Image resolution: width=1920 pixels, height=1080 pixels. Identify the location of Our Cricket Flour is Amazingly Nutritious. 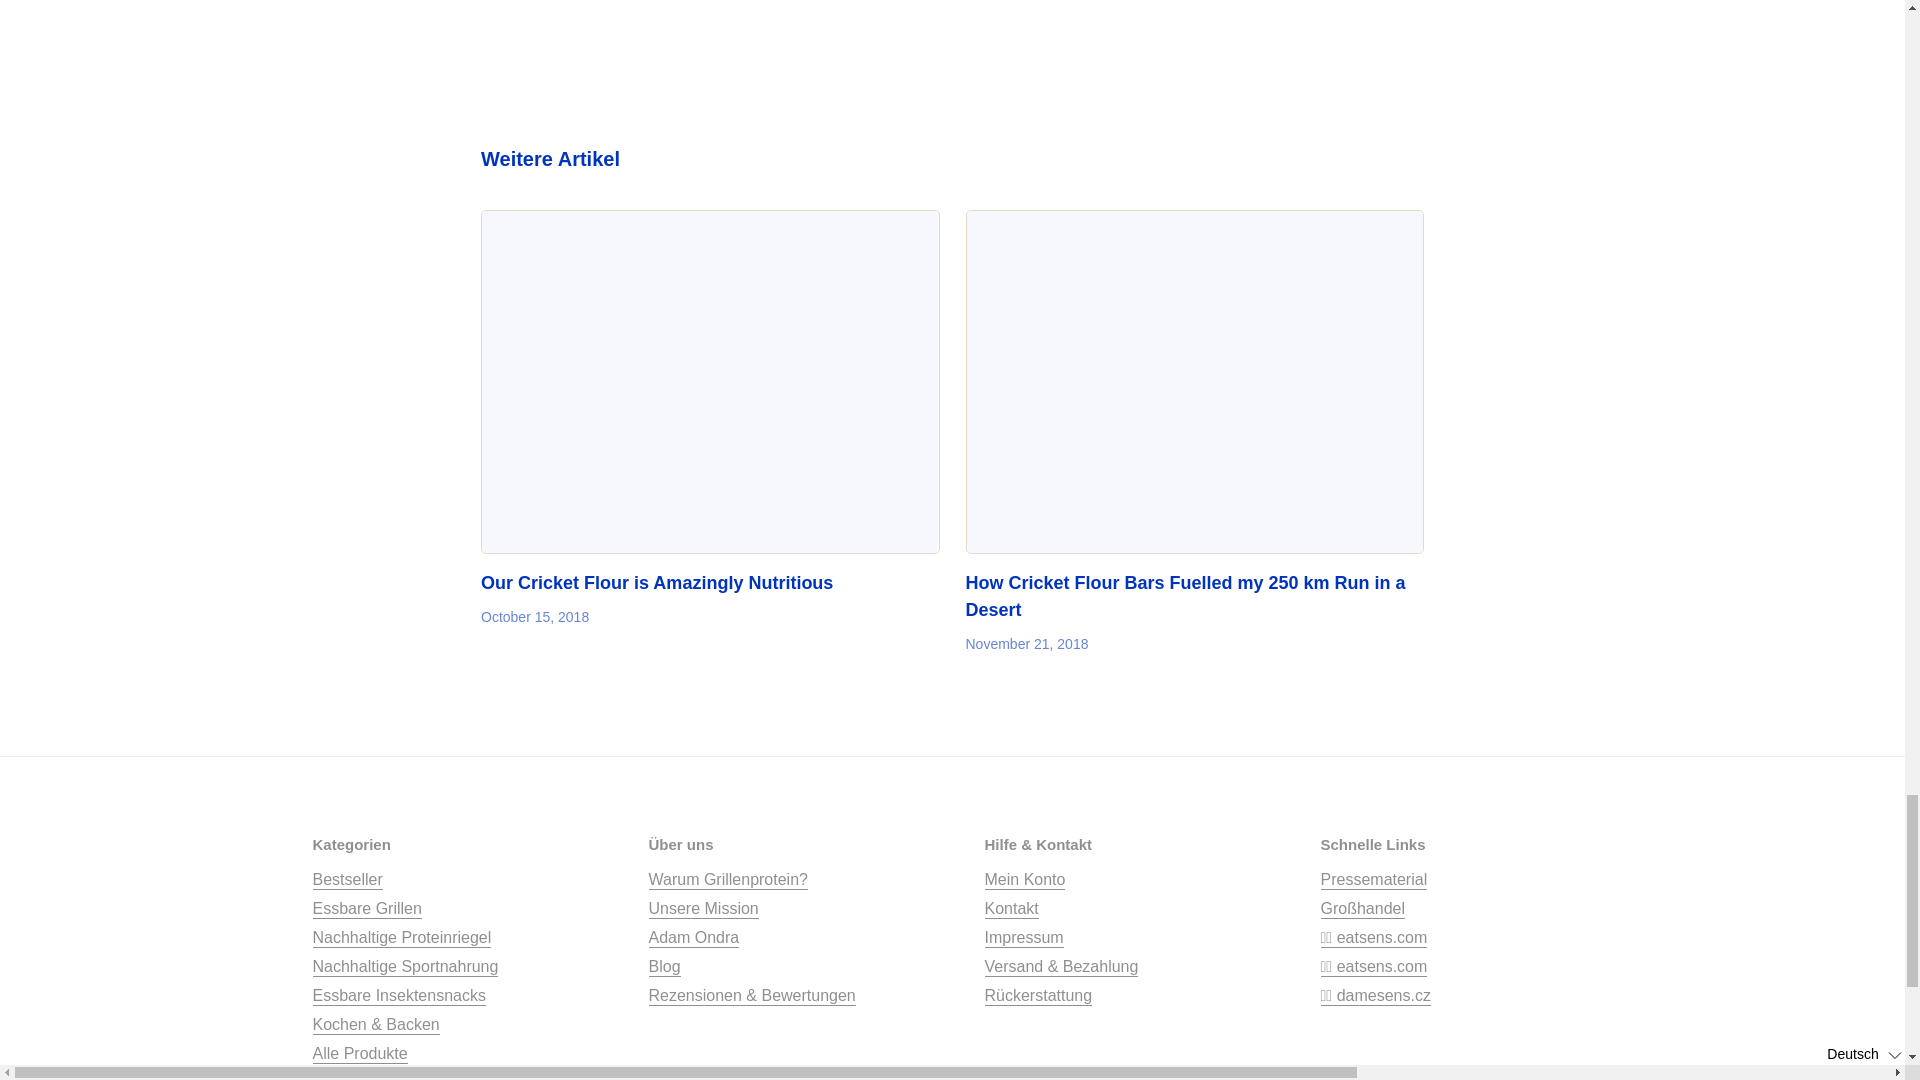
(710, 382).